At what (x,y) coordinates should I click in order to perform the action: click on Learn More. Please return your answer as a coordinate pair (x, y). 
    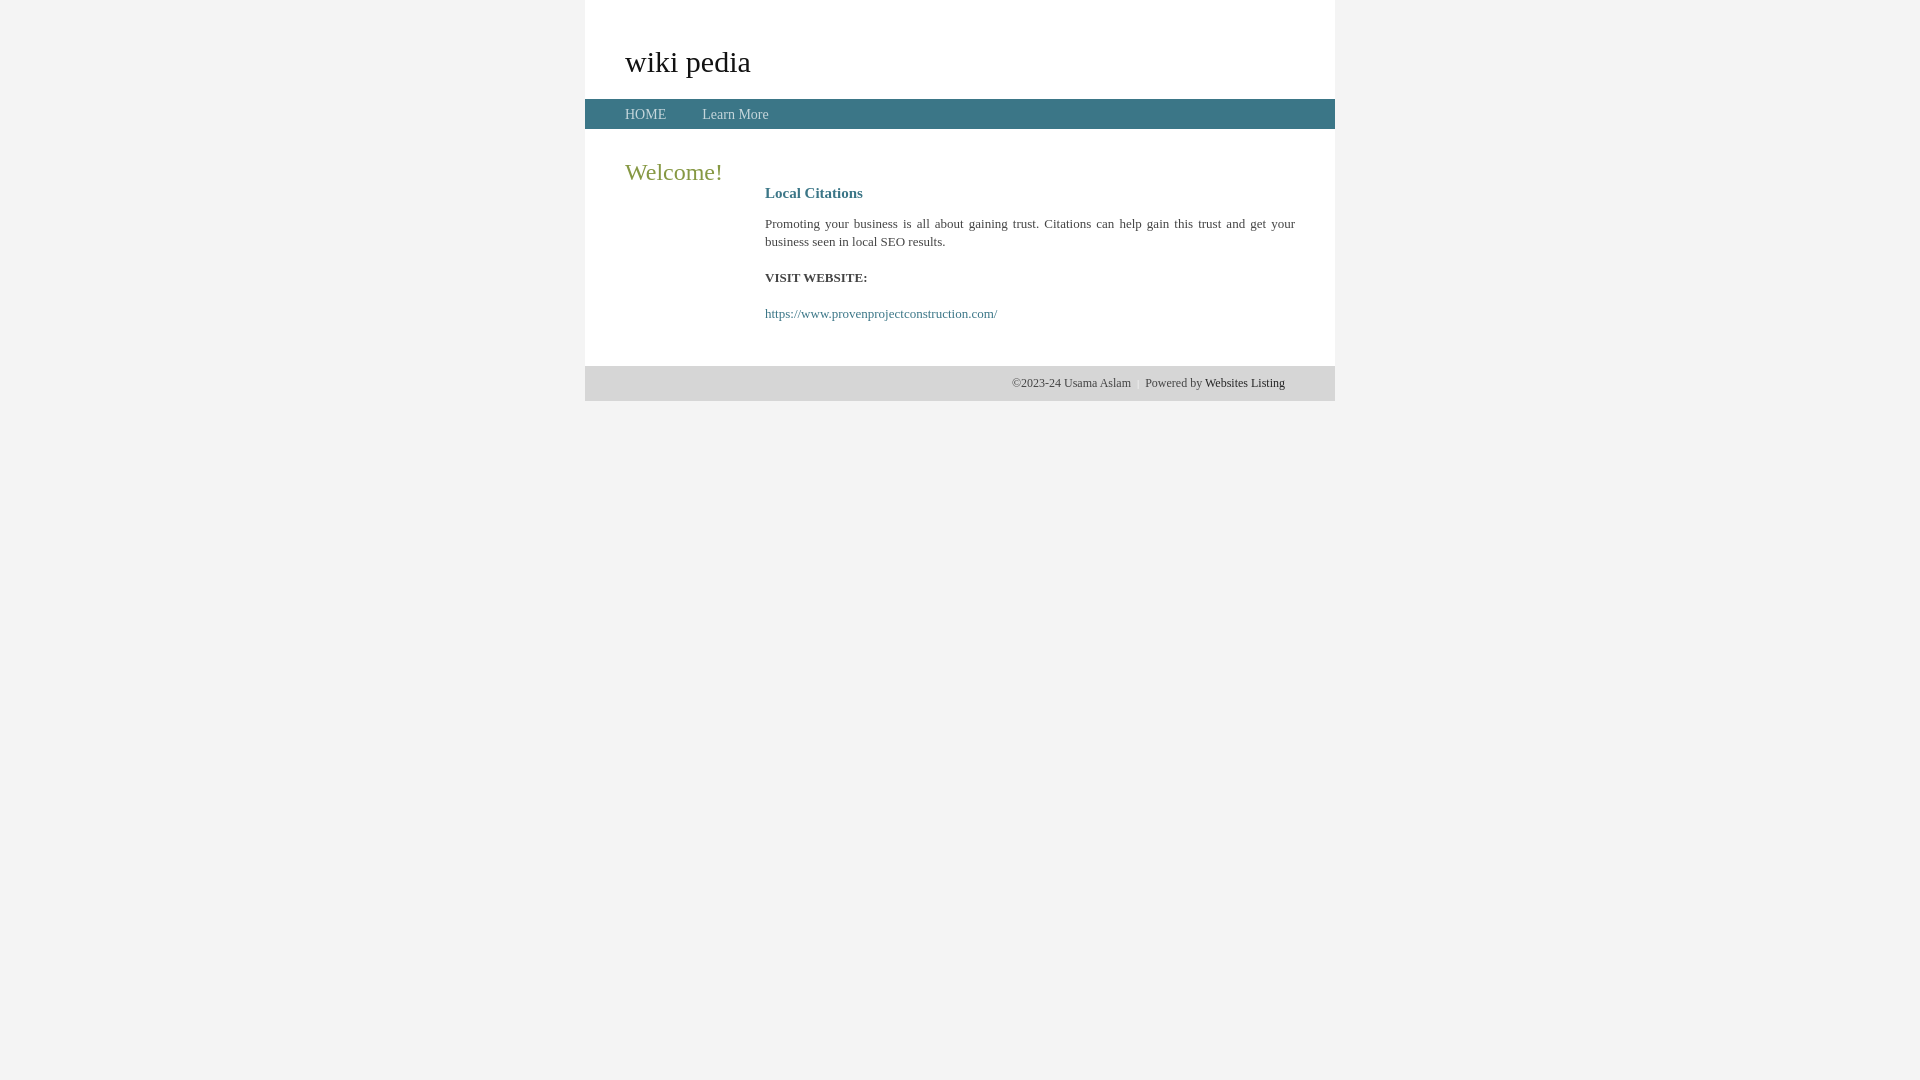
    Looking at the image, I should click on (735, 114).